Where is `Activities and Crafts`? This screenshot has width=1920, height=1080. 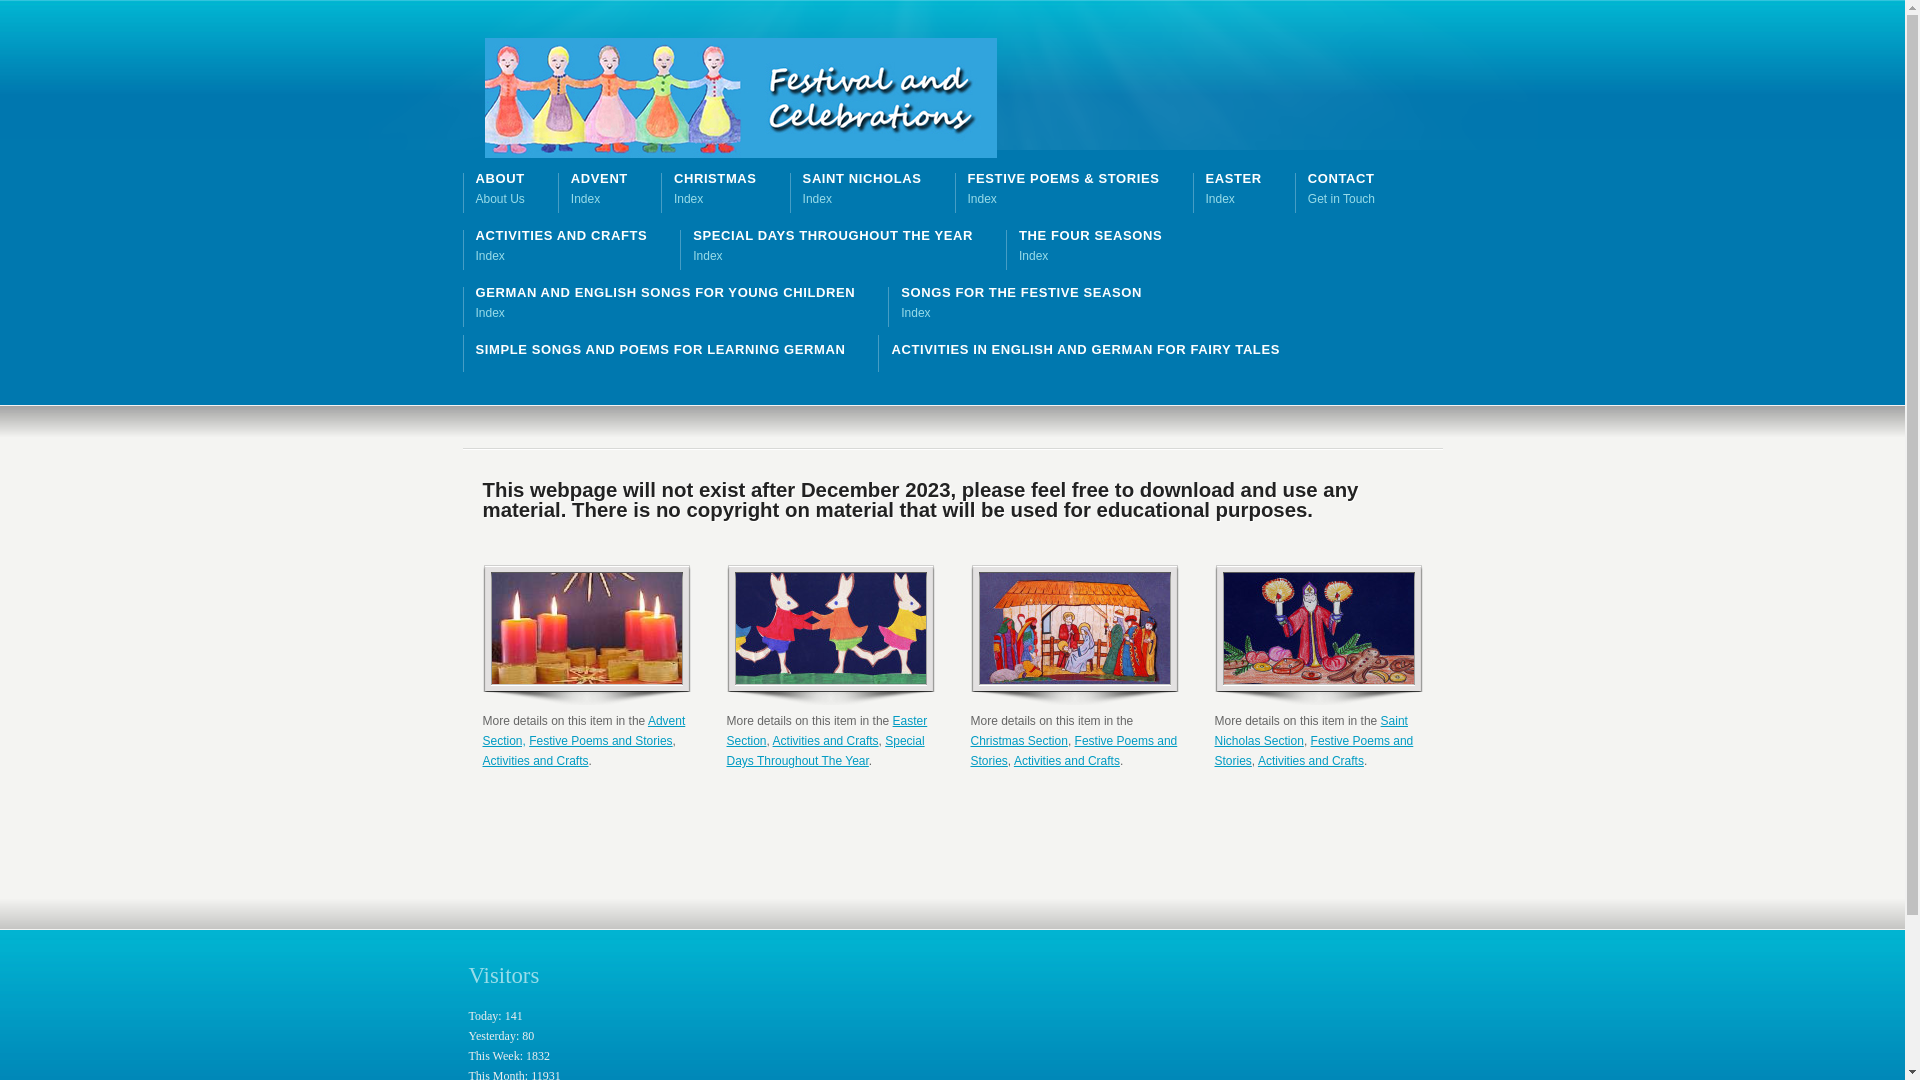
Activities and Crafts is located at coordinates (826, 740).